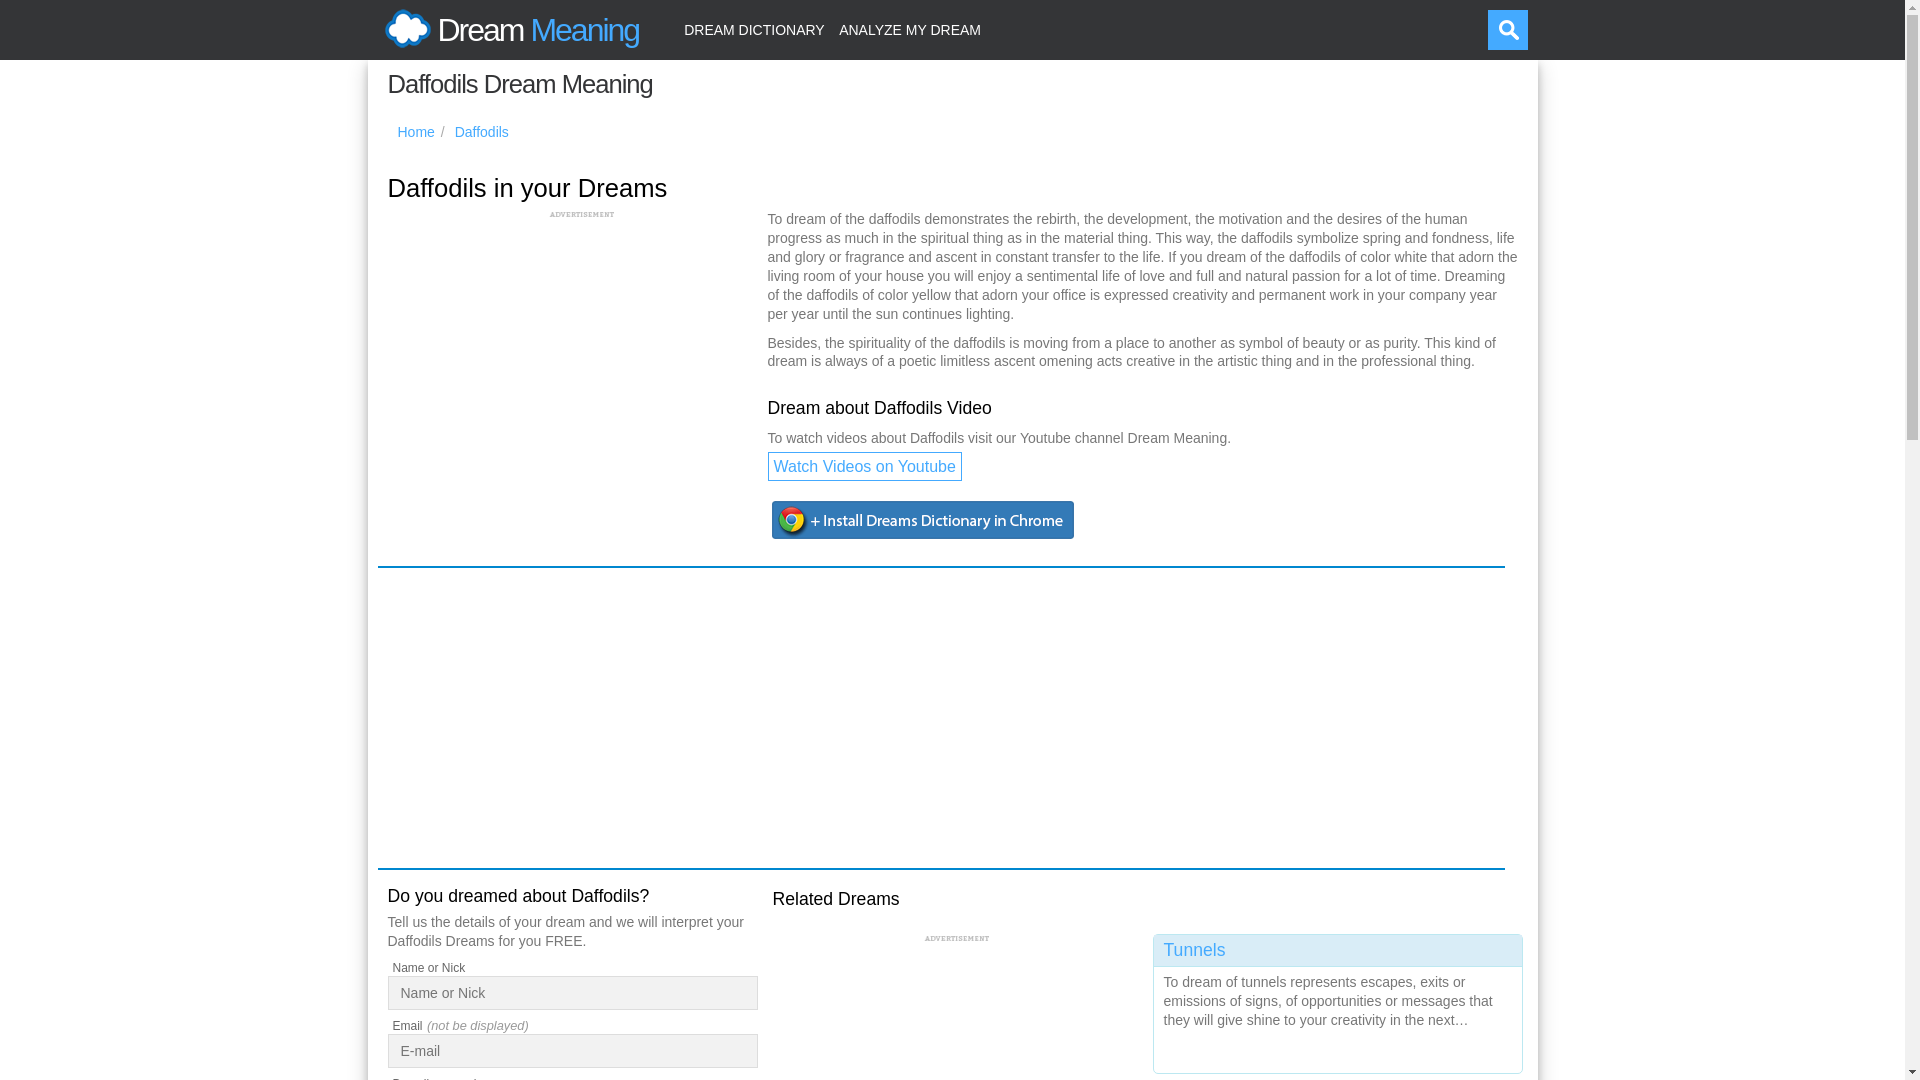  Describe the element at coordinates (864, 466) in the screenshot. I see `Dream Meaning Videos` at that location.